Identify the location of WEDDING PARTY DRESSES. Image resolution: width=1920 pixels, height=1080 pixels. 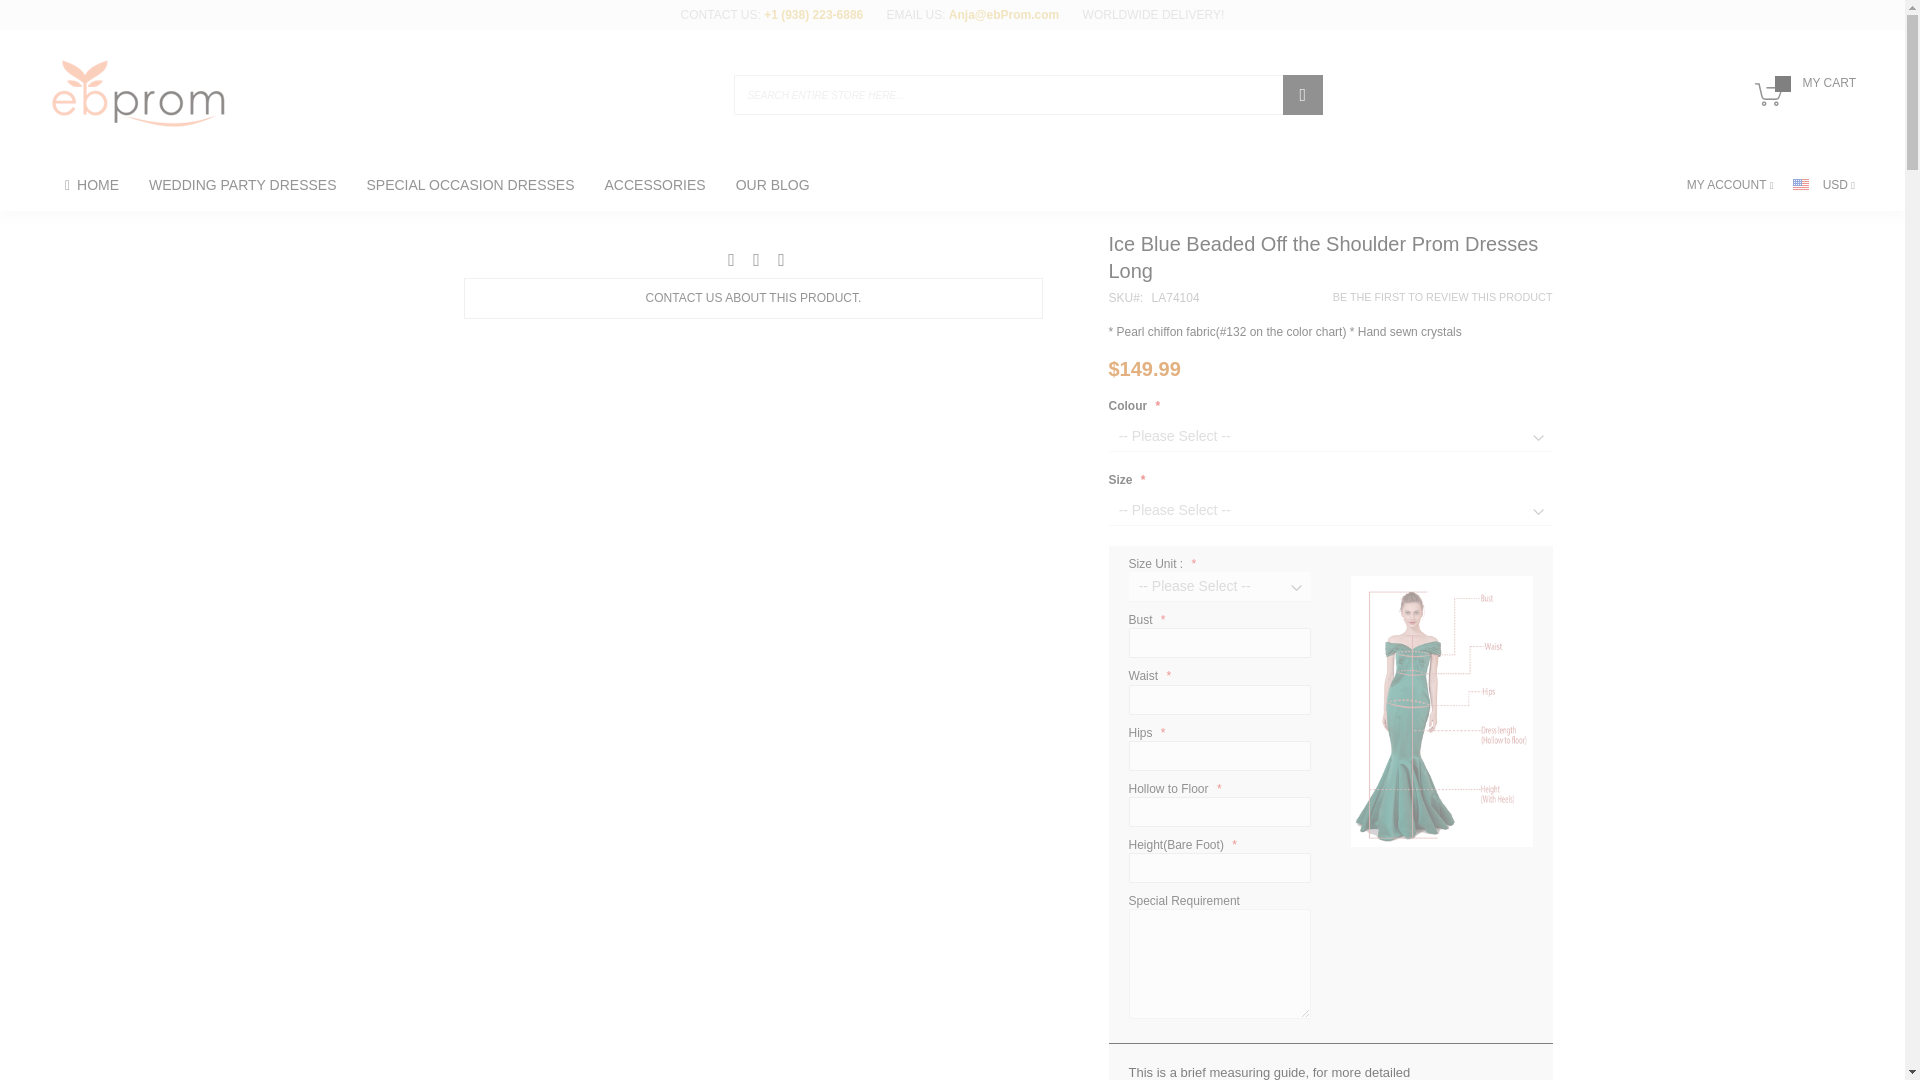
(242, 184).